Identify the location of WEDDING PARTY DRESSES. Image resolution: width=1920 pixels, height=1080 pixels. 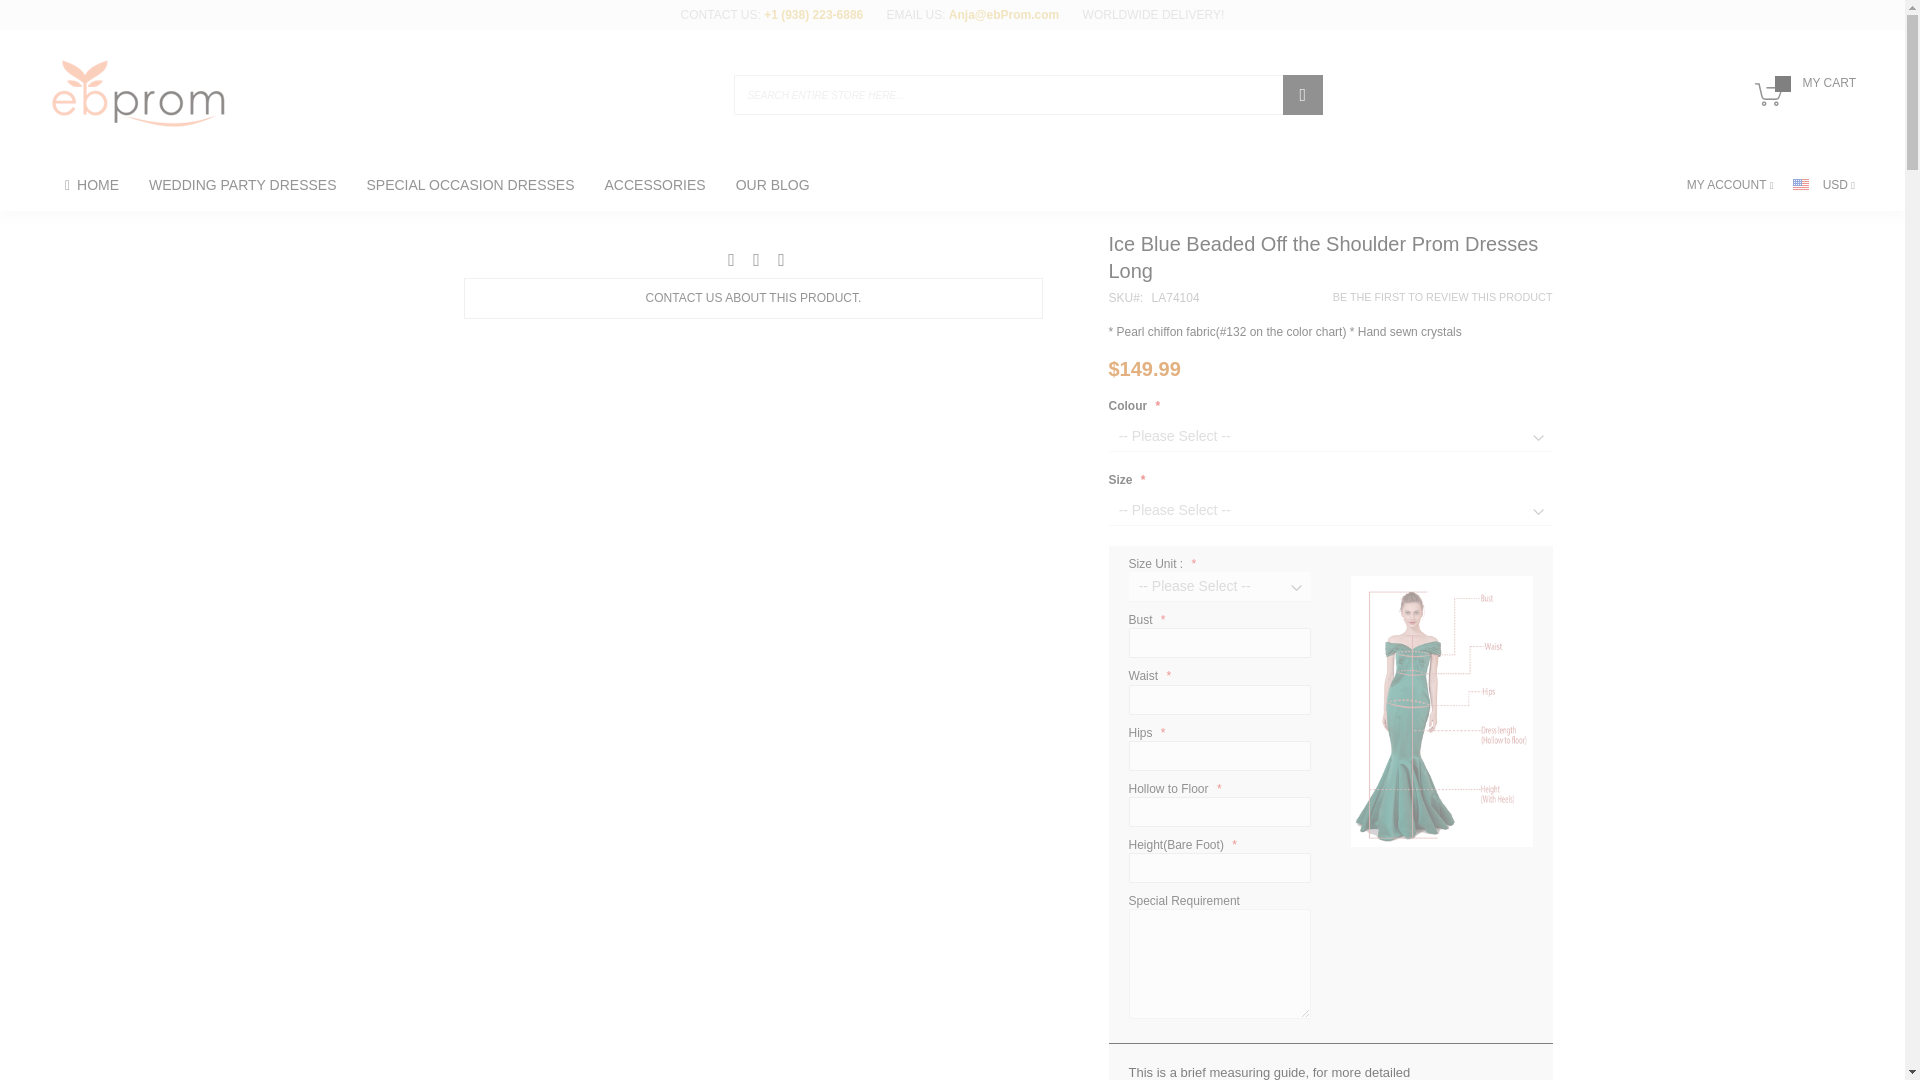
(242, 184).